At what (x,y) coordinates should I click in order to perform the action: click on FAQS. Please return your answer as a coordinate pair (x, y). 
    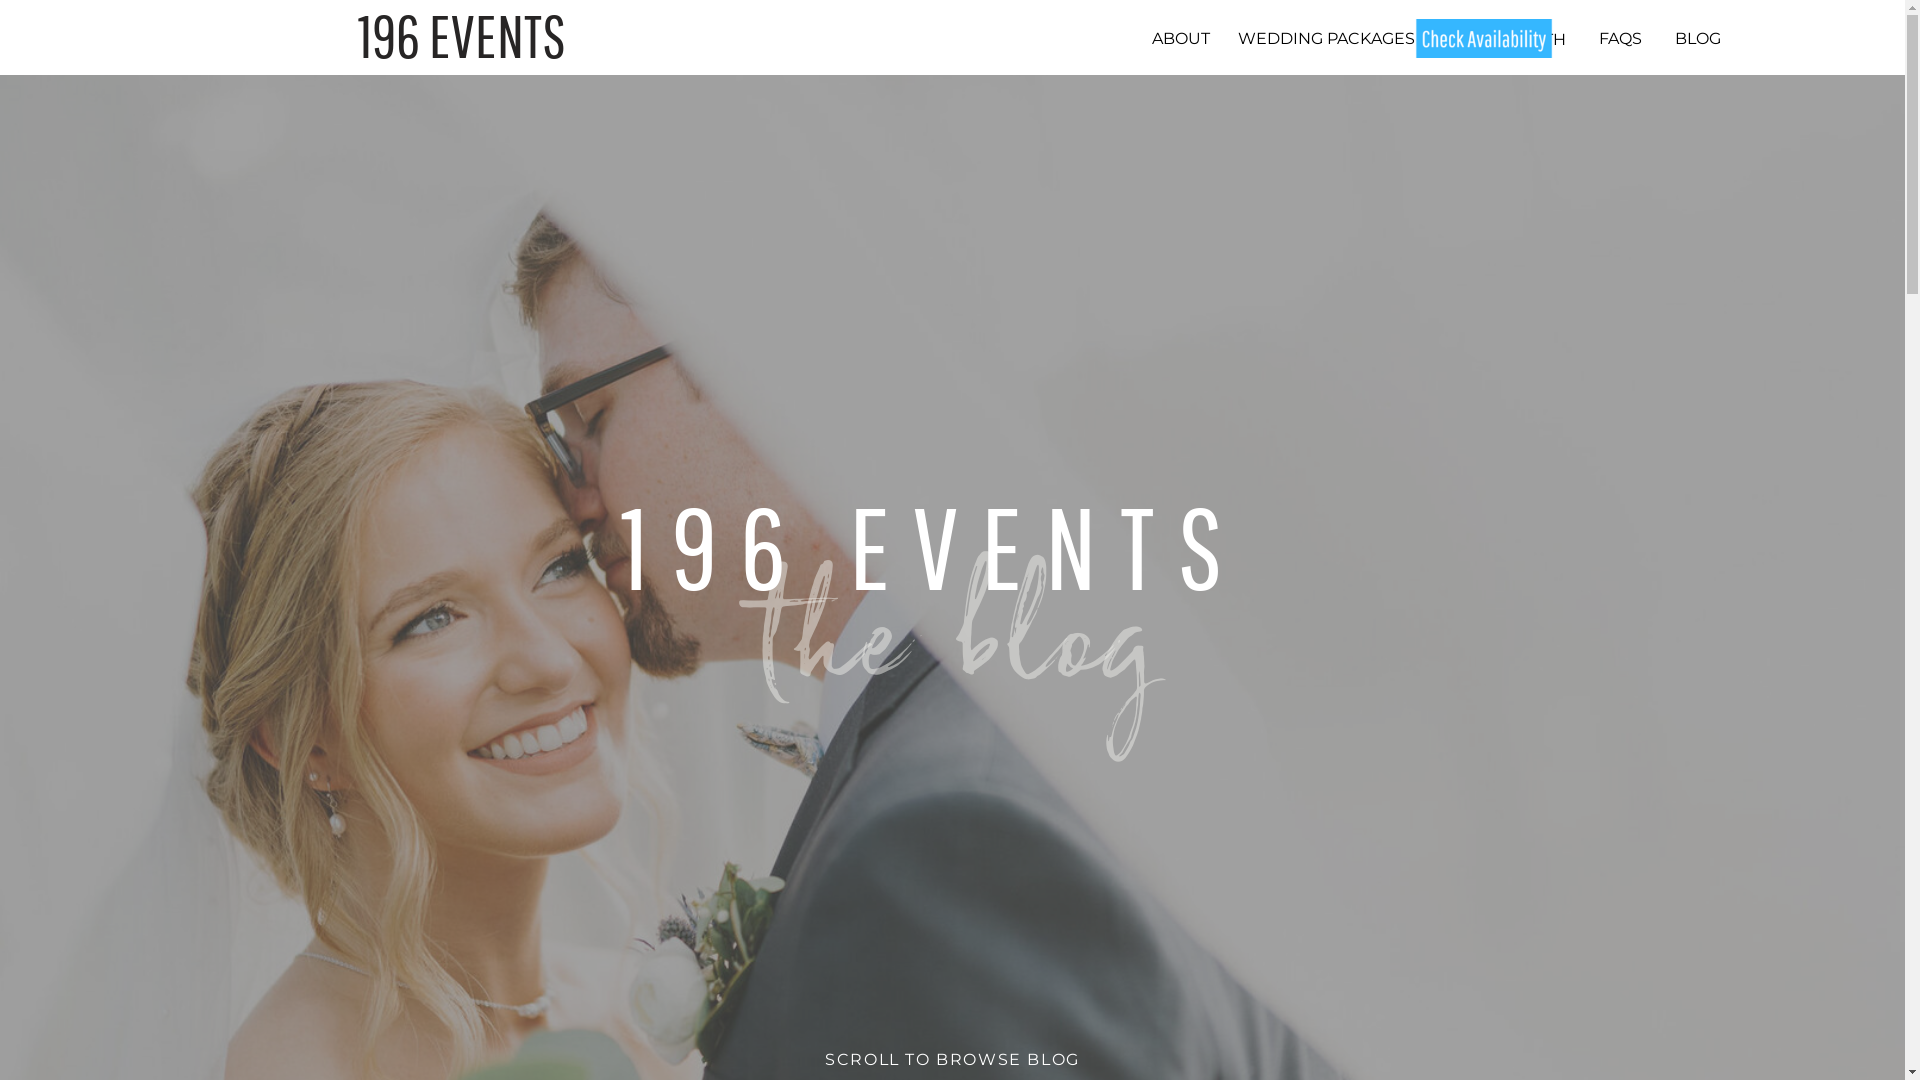
    Looking at the image, I should click on (1620, 38).